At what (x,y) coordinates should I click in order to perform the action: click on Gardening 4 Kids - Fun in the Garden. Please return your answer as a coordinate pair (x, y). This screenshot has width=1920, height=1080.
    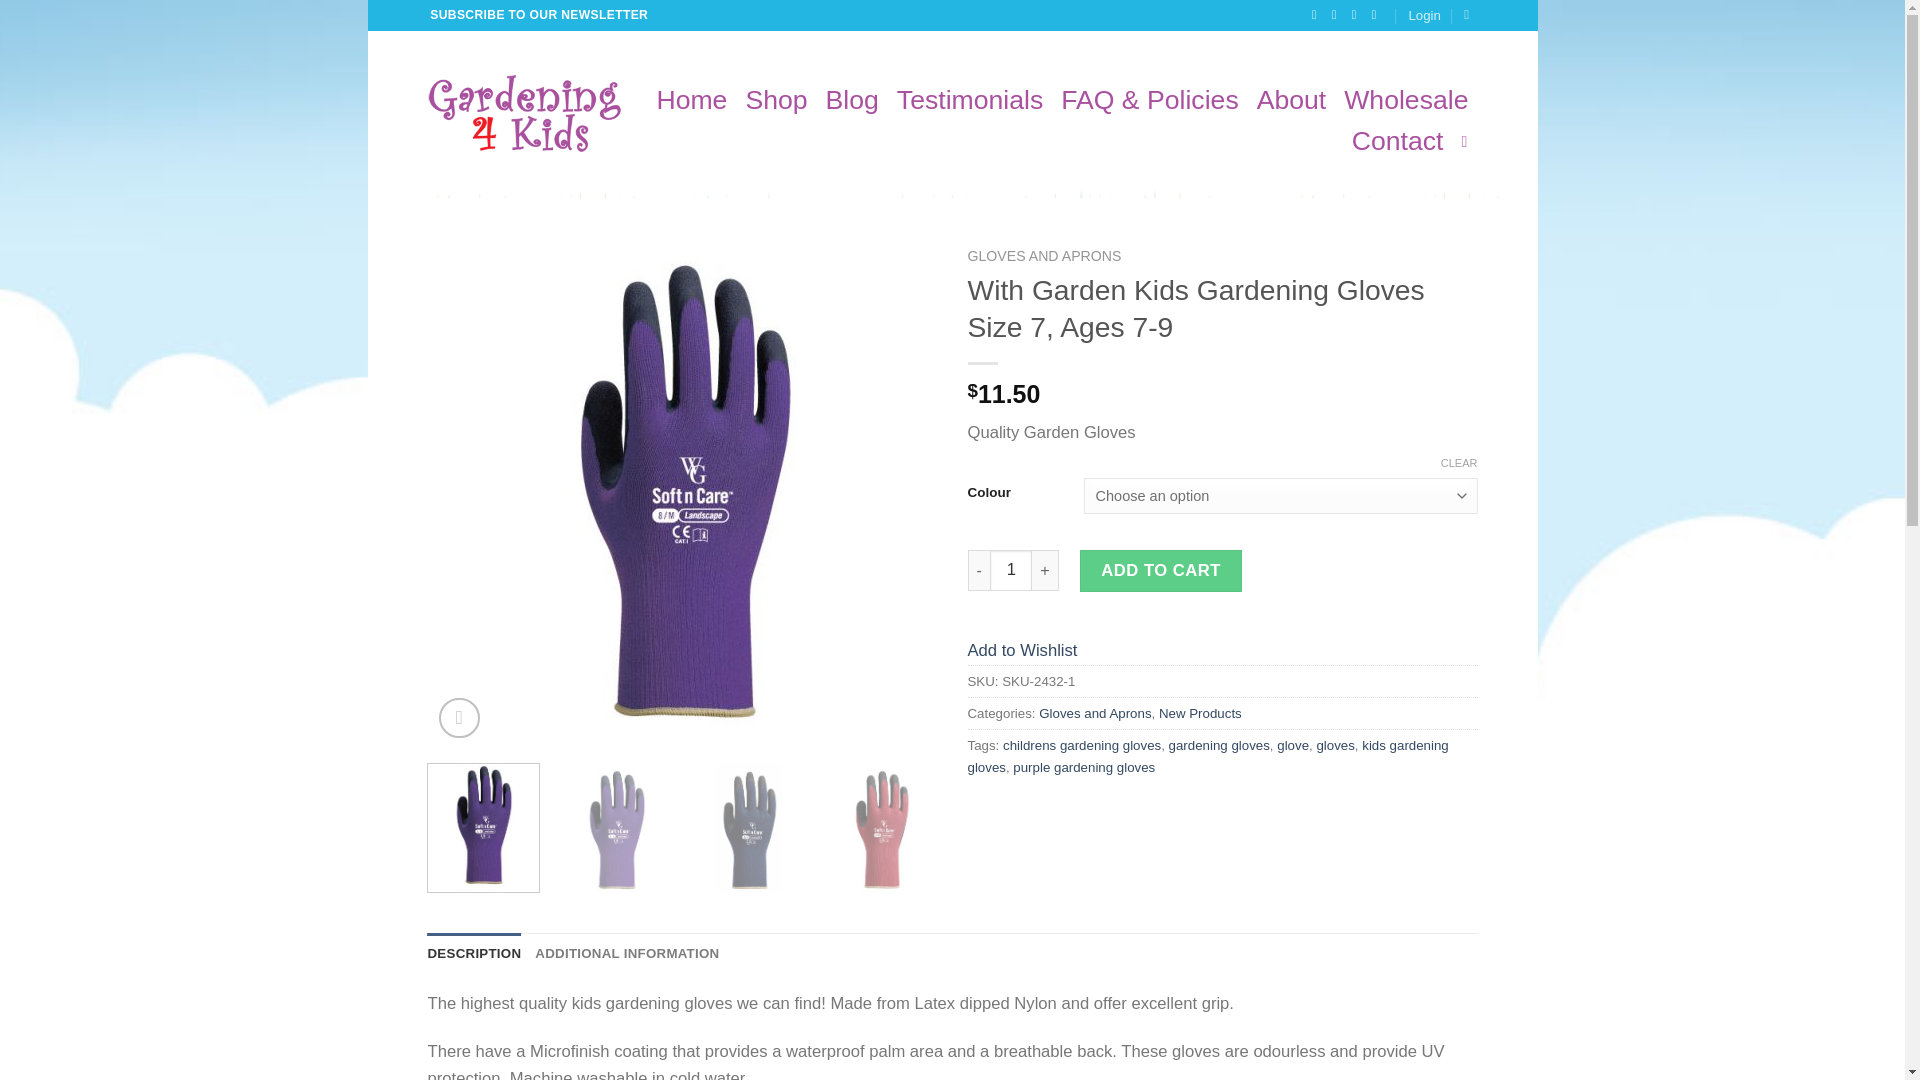
    Looking at the image, I should click on (526, 114).